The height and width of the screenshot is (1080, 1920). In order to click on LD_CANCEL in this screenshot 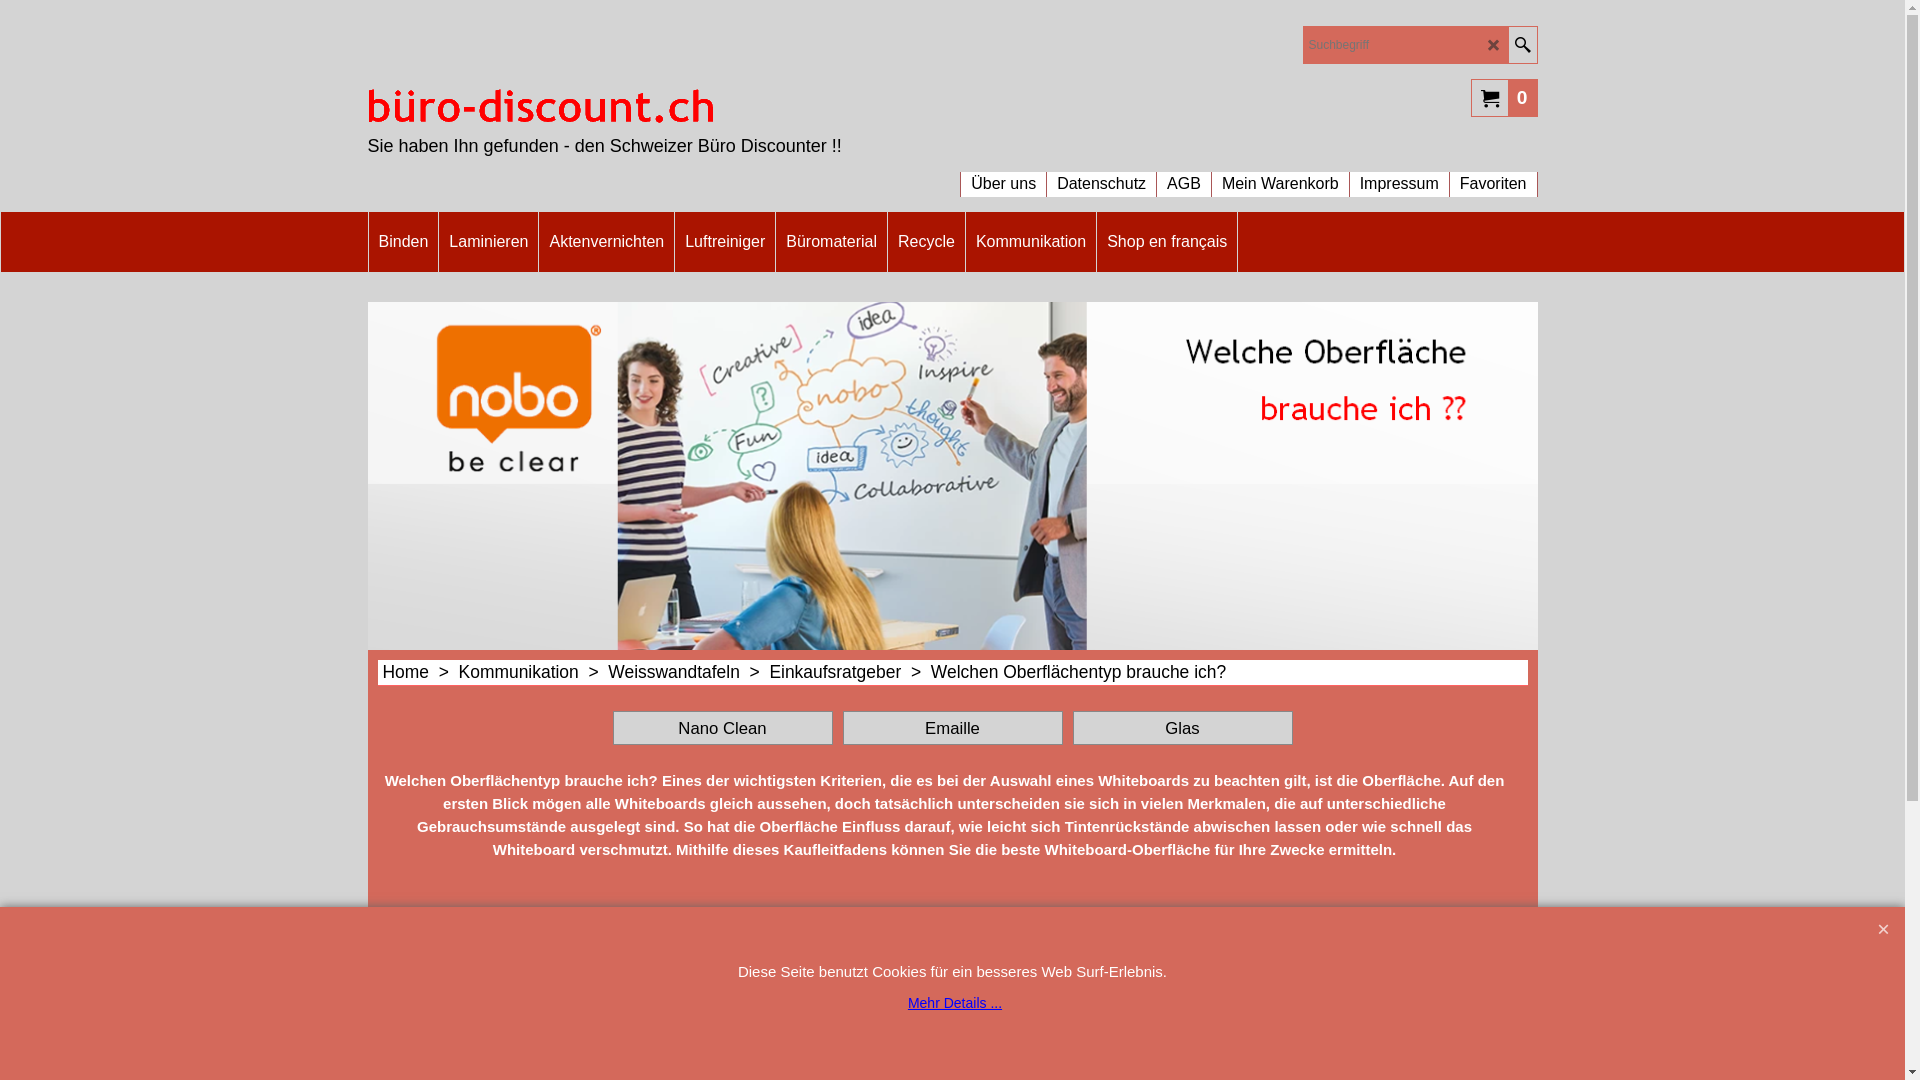, I will do `click(1494, 46)`.